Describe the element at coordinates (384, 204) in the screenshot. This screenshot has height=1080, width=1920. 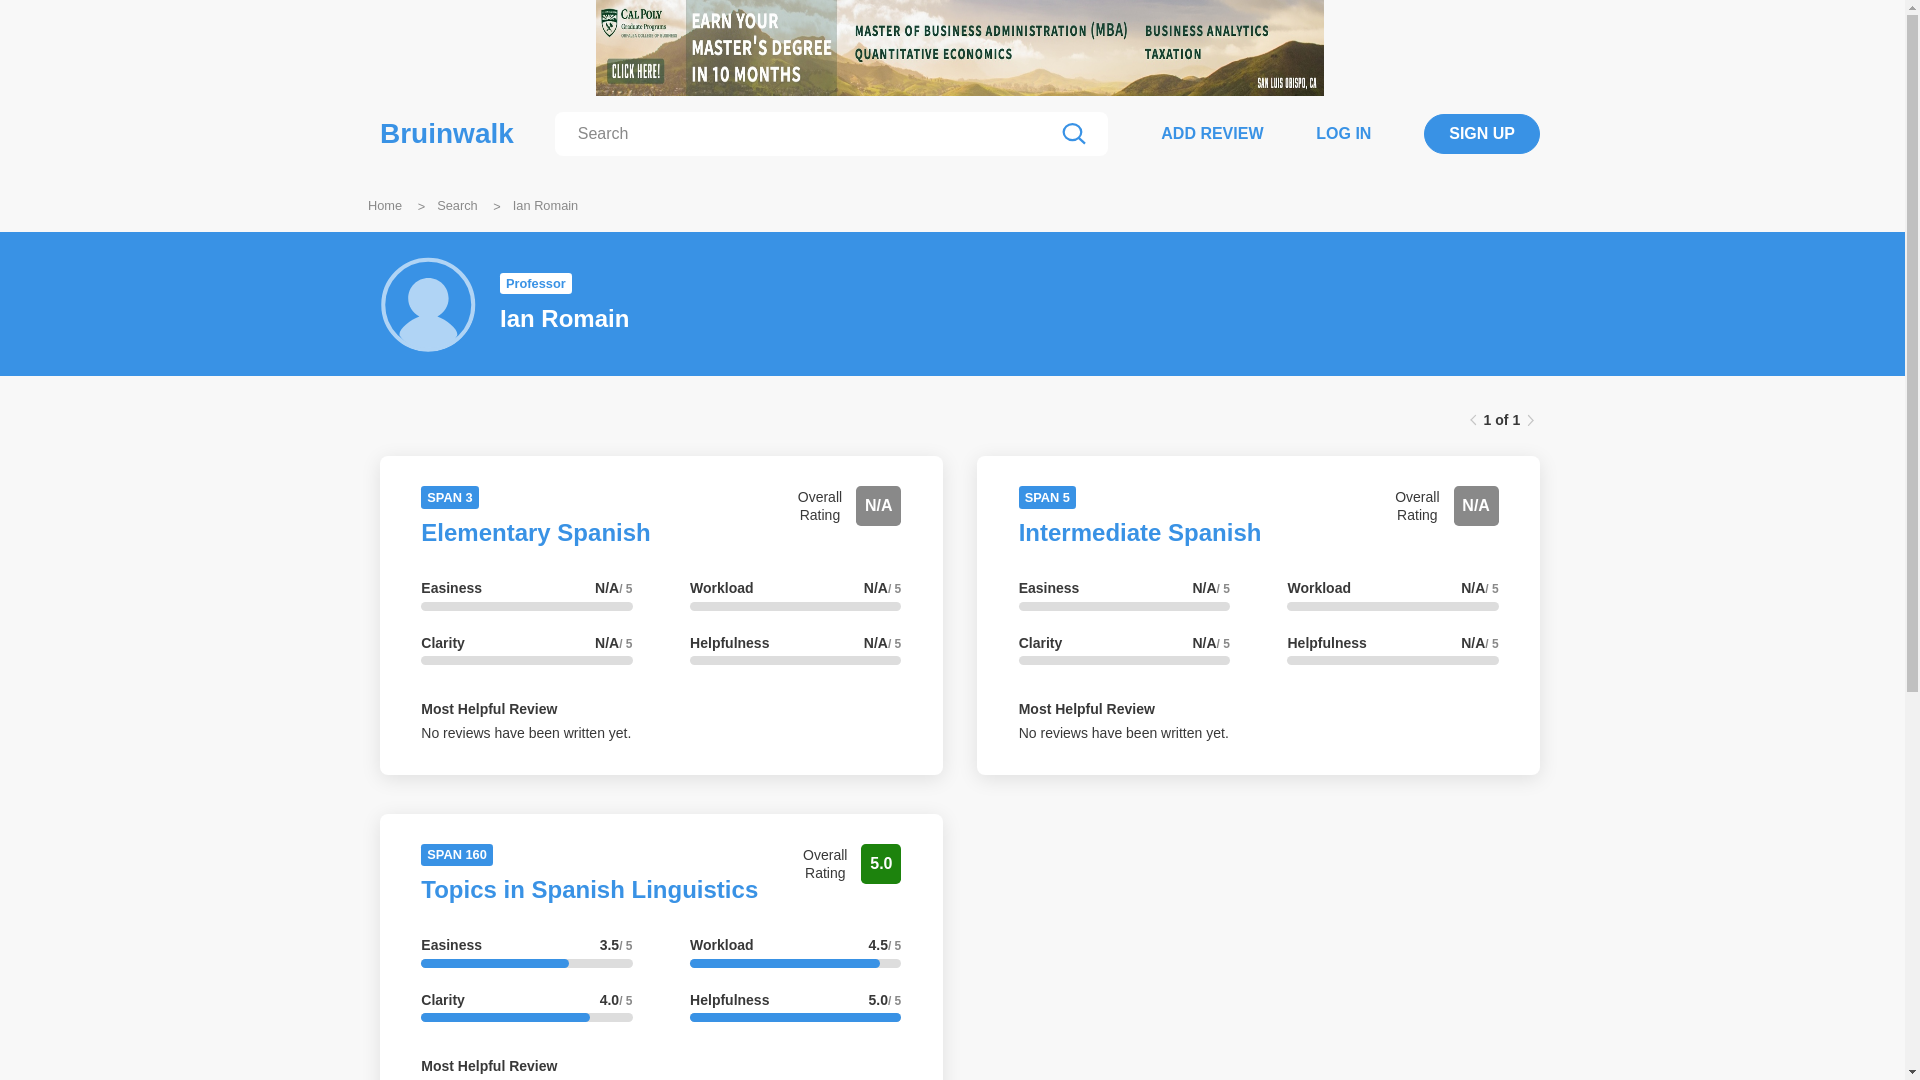
I see `Home` at that location.